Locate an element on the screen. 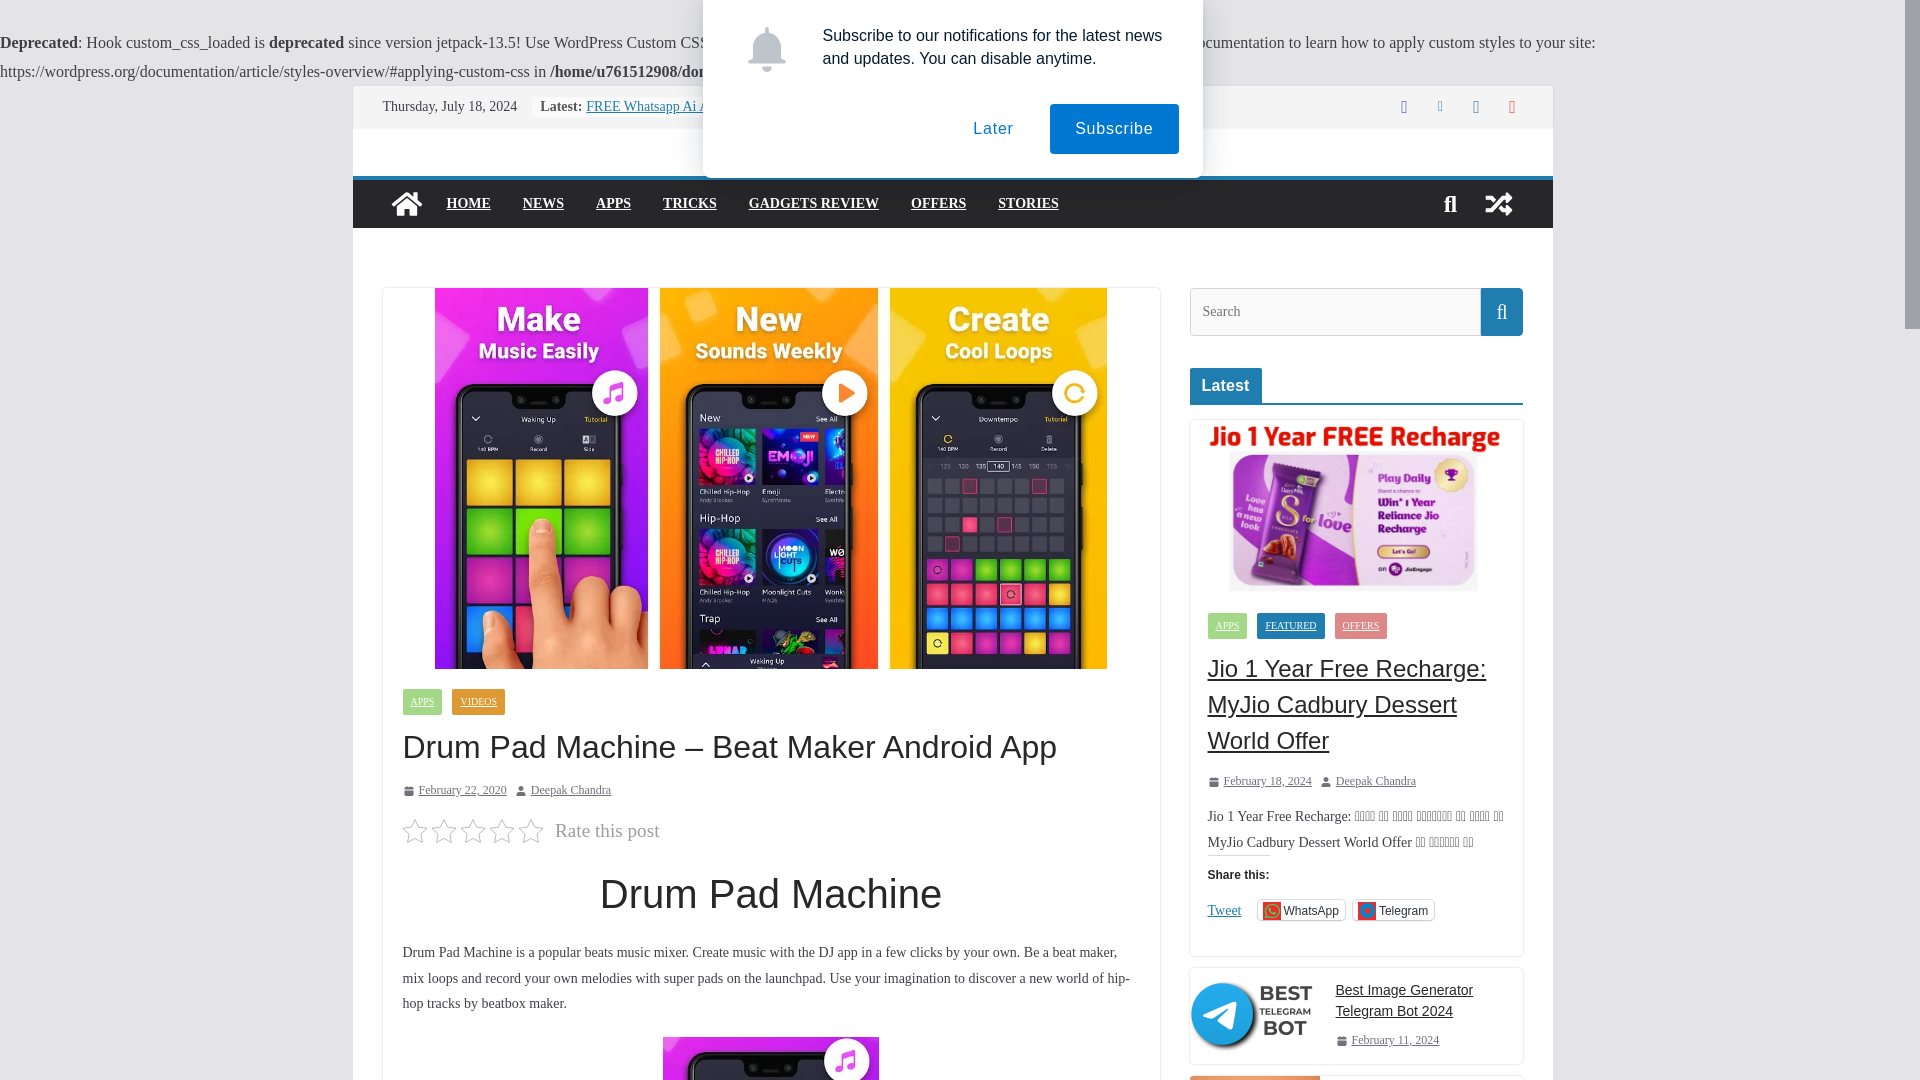 The height and width of the screenshot is (1080, 1920). APPS is located at coordinates (421, 702).